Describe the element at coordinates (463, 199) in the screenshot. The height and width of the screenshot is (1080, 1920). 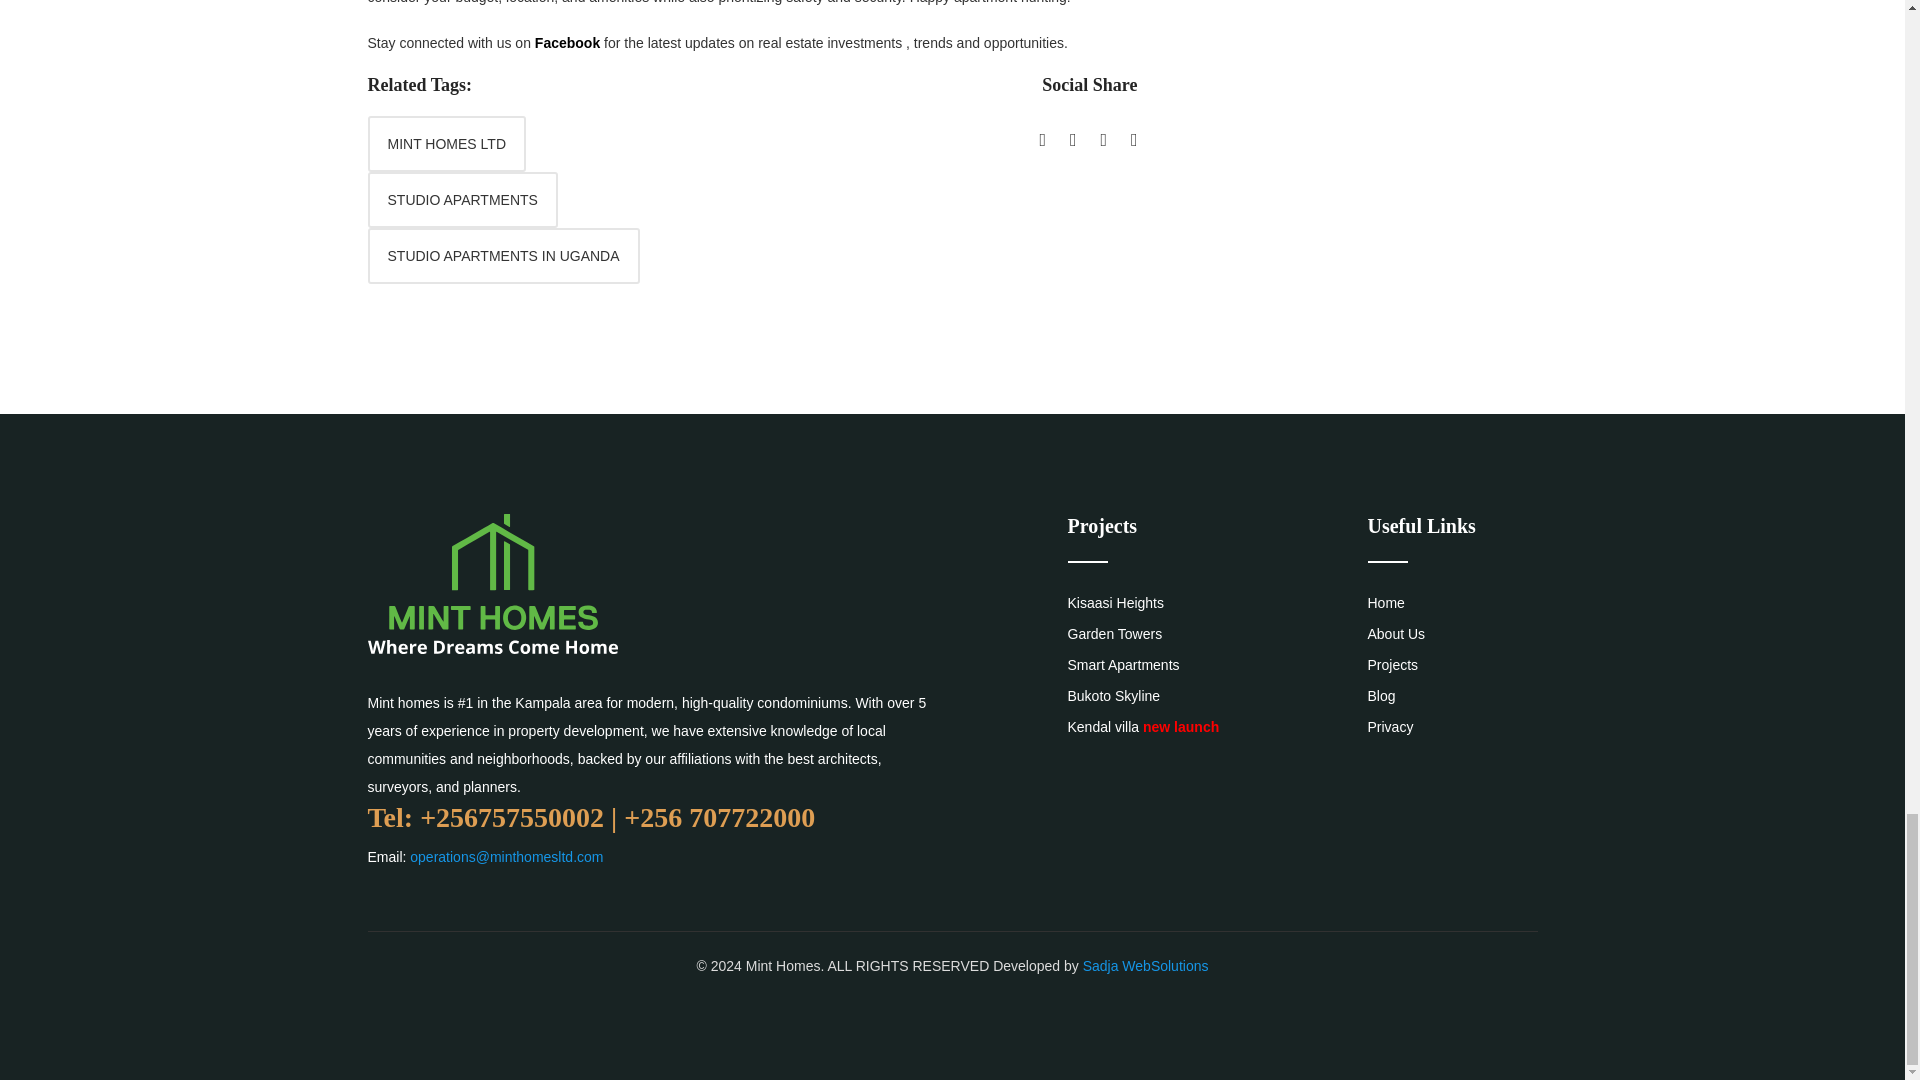
I see `STUDIO APARTMENTS` at that location.